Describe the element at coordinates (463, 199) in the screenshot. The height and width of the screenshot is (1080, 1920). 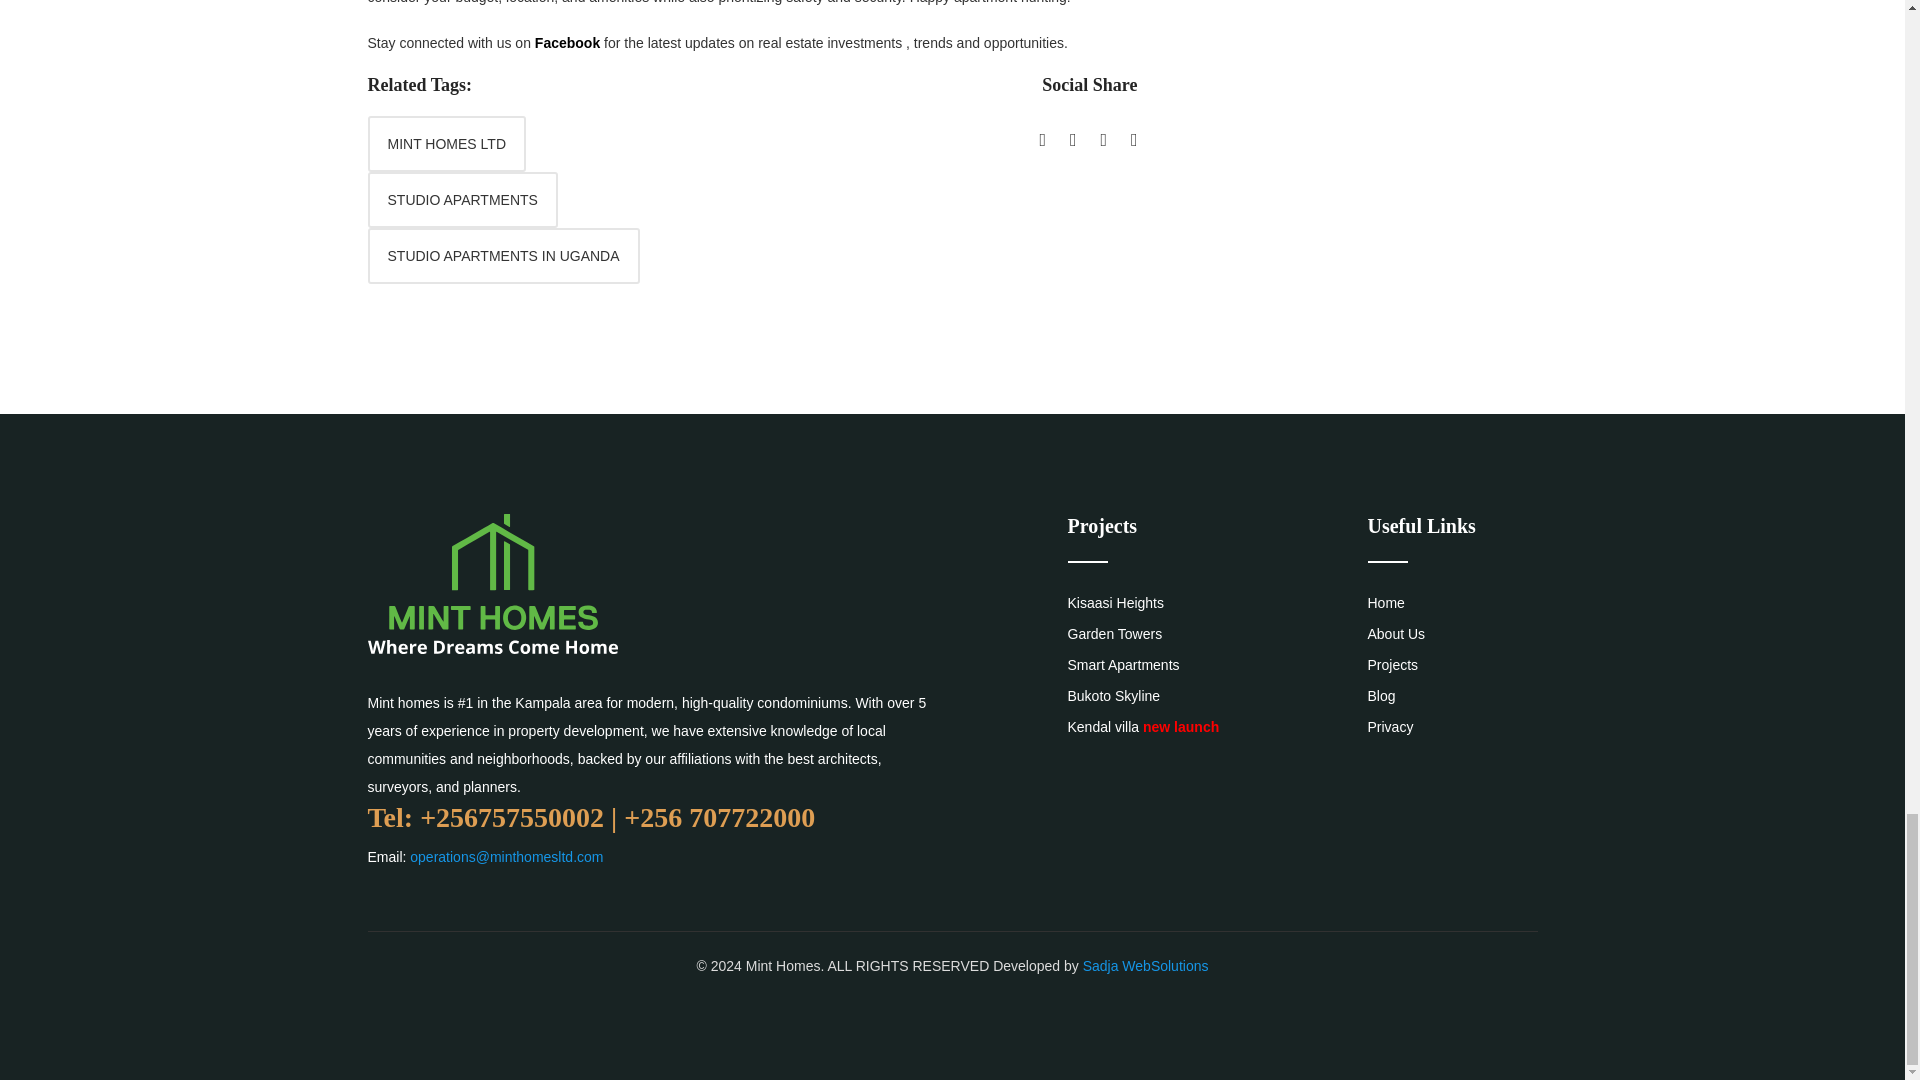
I see `STUDIO APARTMENTS` at that location.